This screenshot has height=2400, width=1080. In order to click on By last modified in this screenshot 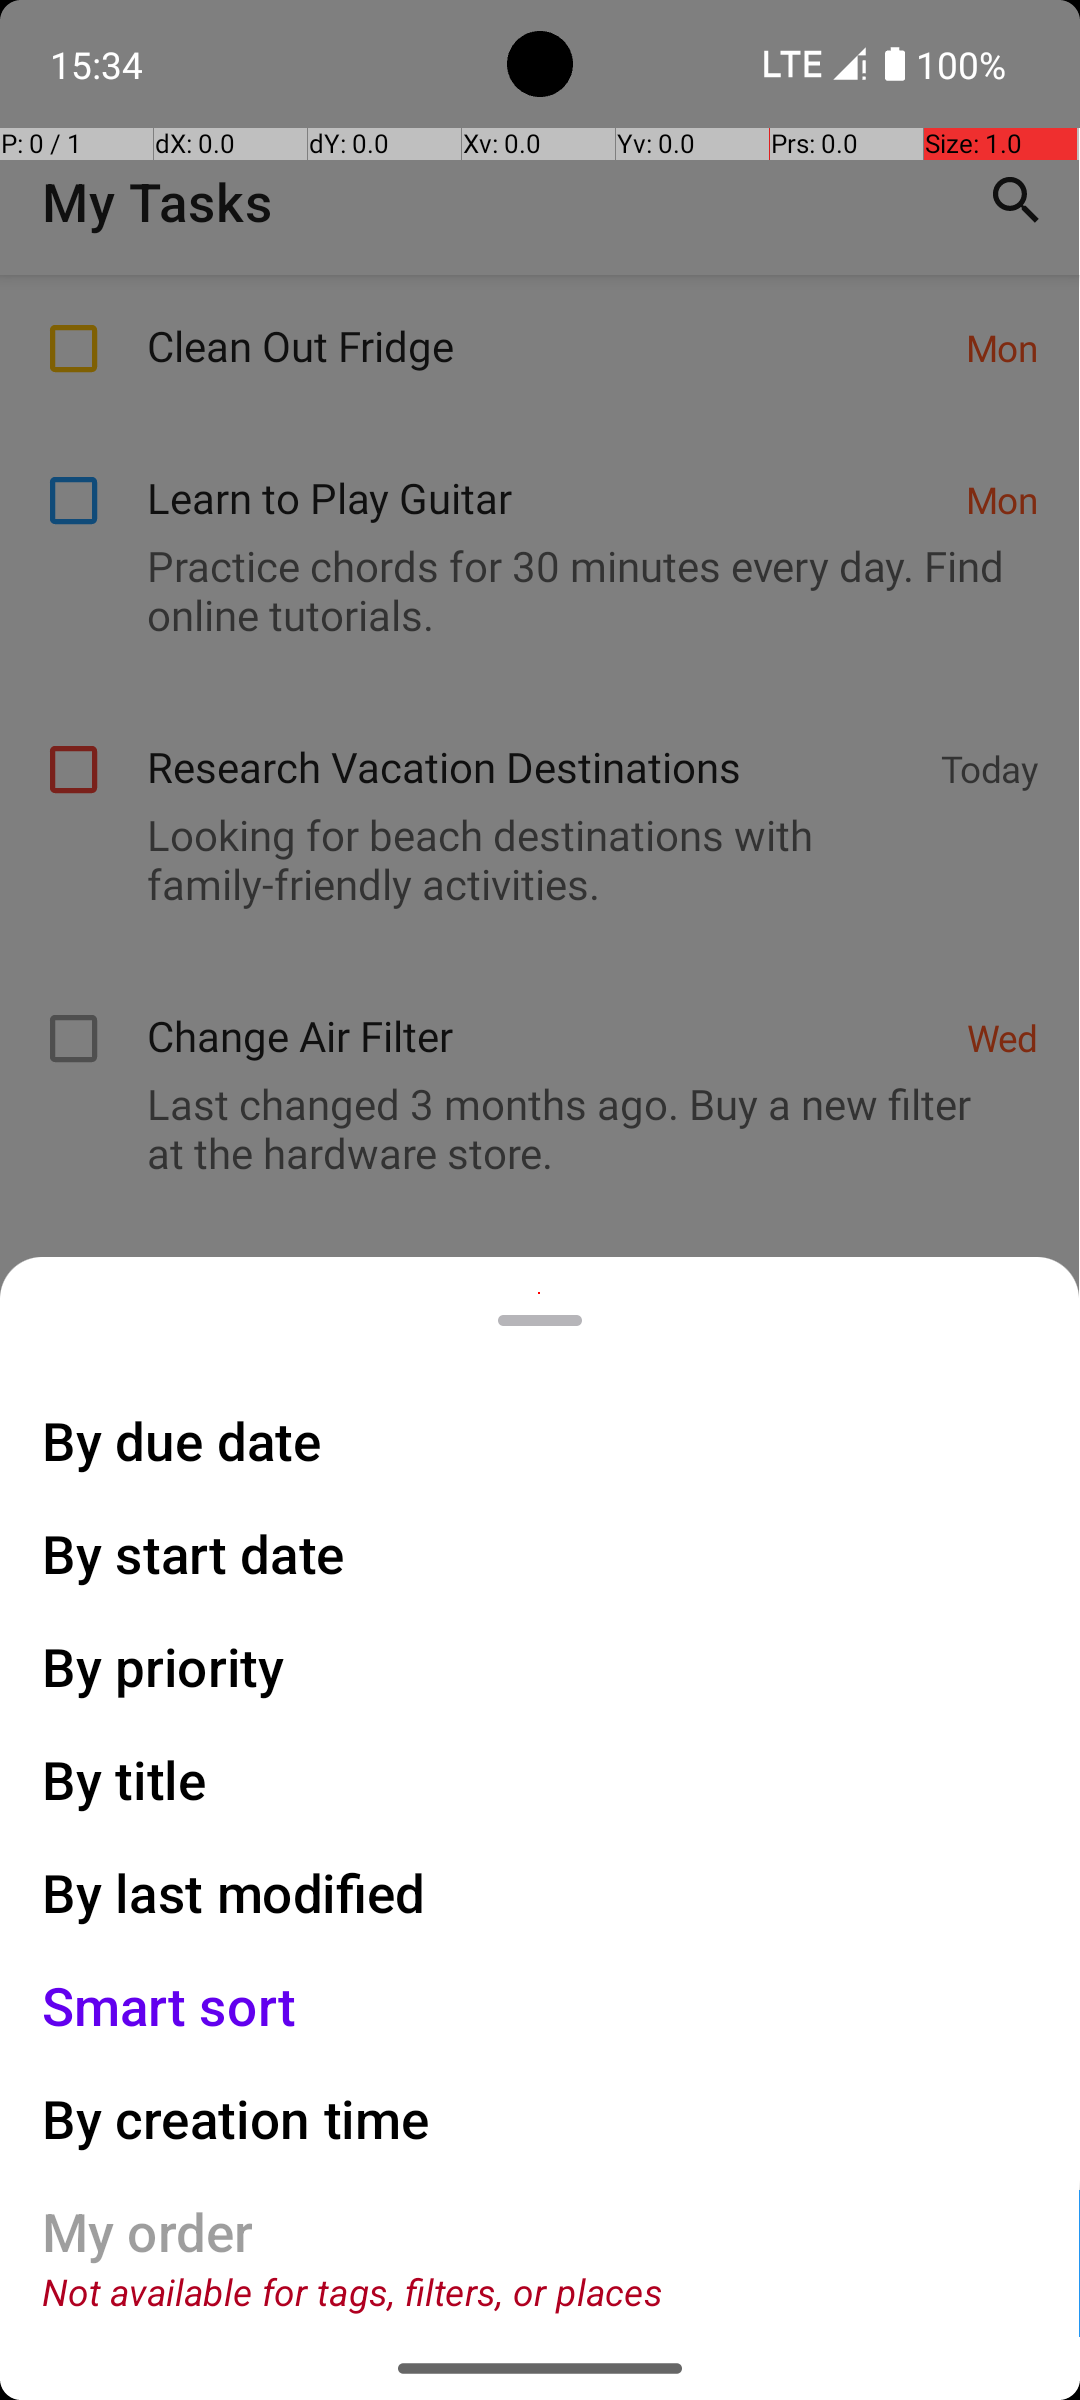, I will do `click(234, 1892)`.